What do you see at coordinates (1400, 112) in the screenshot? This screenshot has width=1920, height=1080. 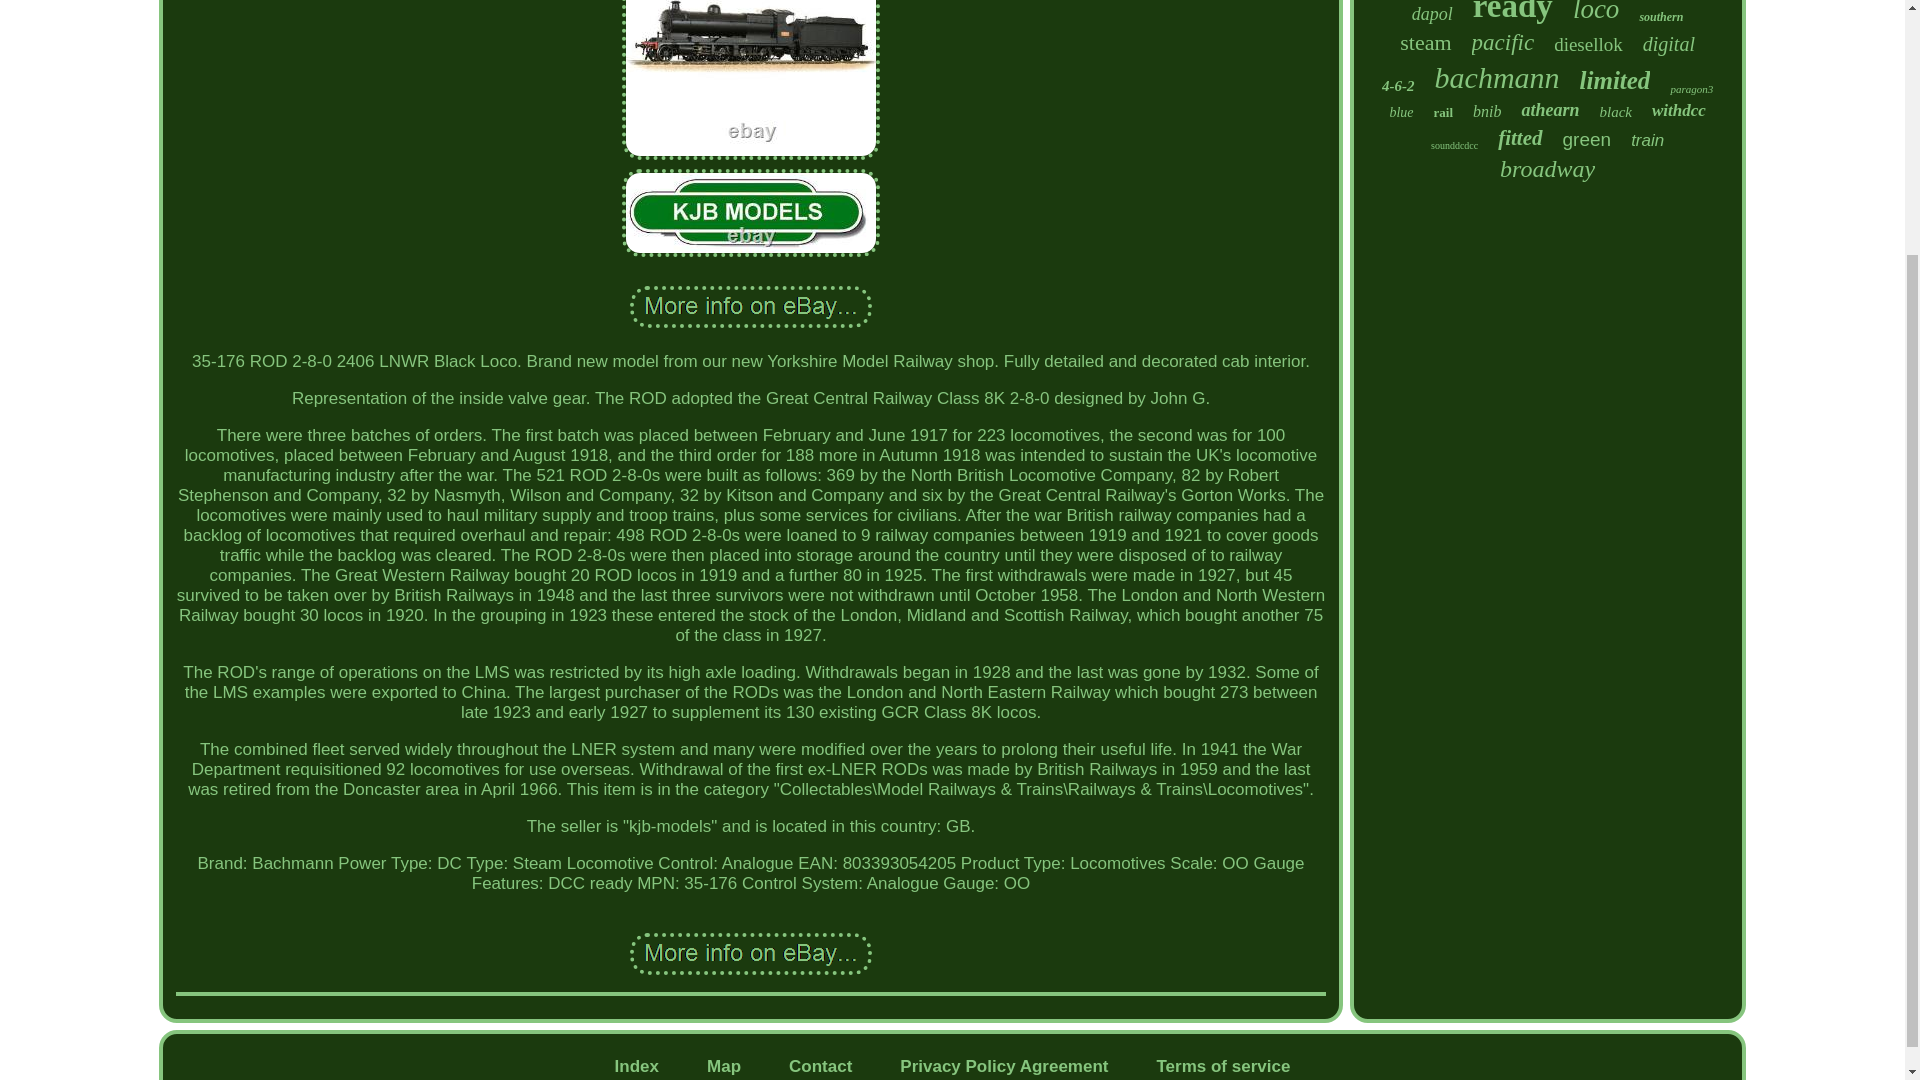 I see `blue` at bounding box center [1400, 112].